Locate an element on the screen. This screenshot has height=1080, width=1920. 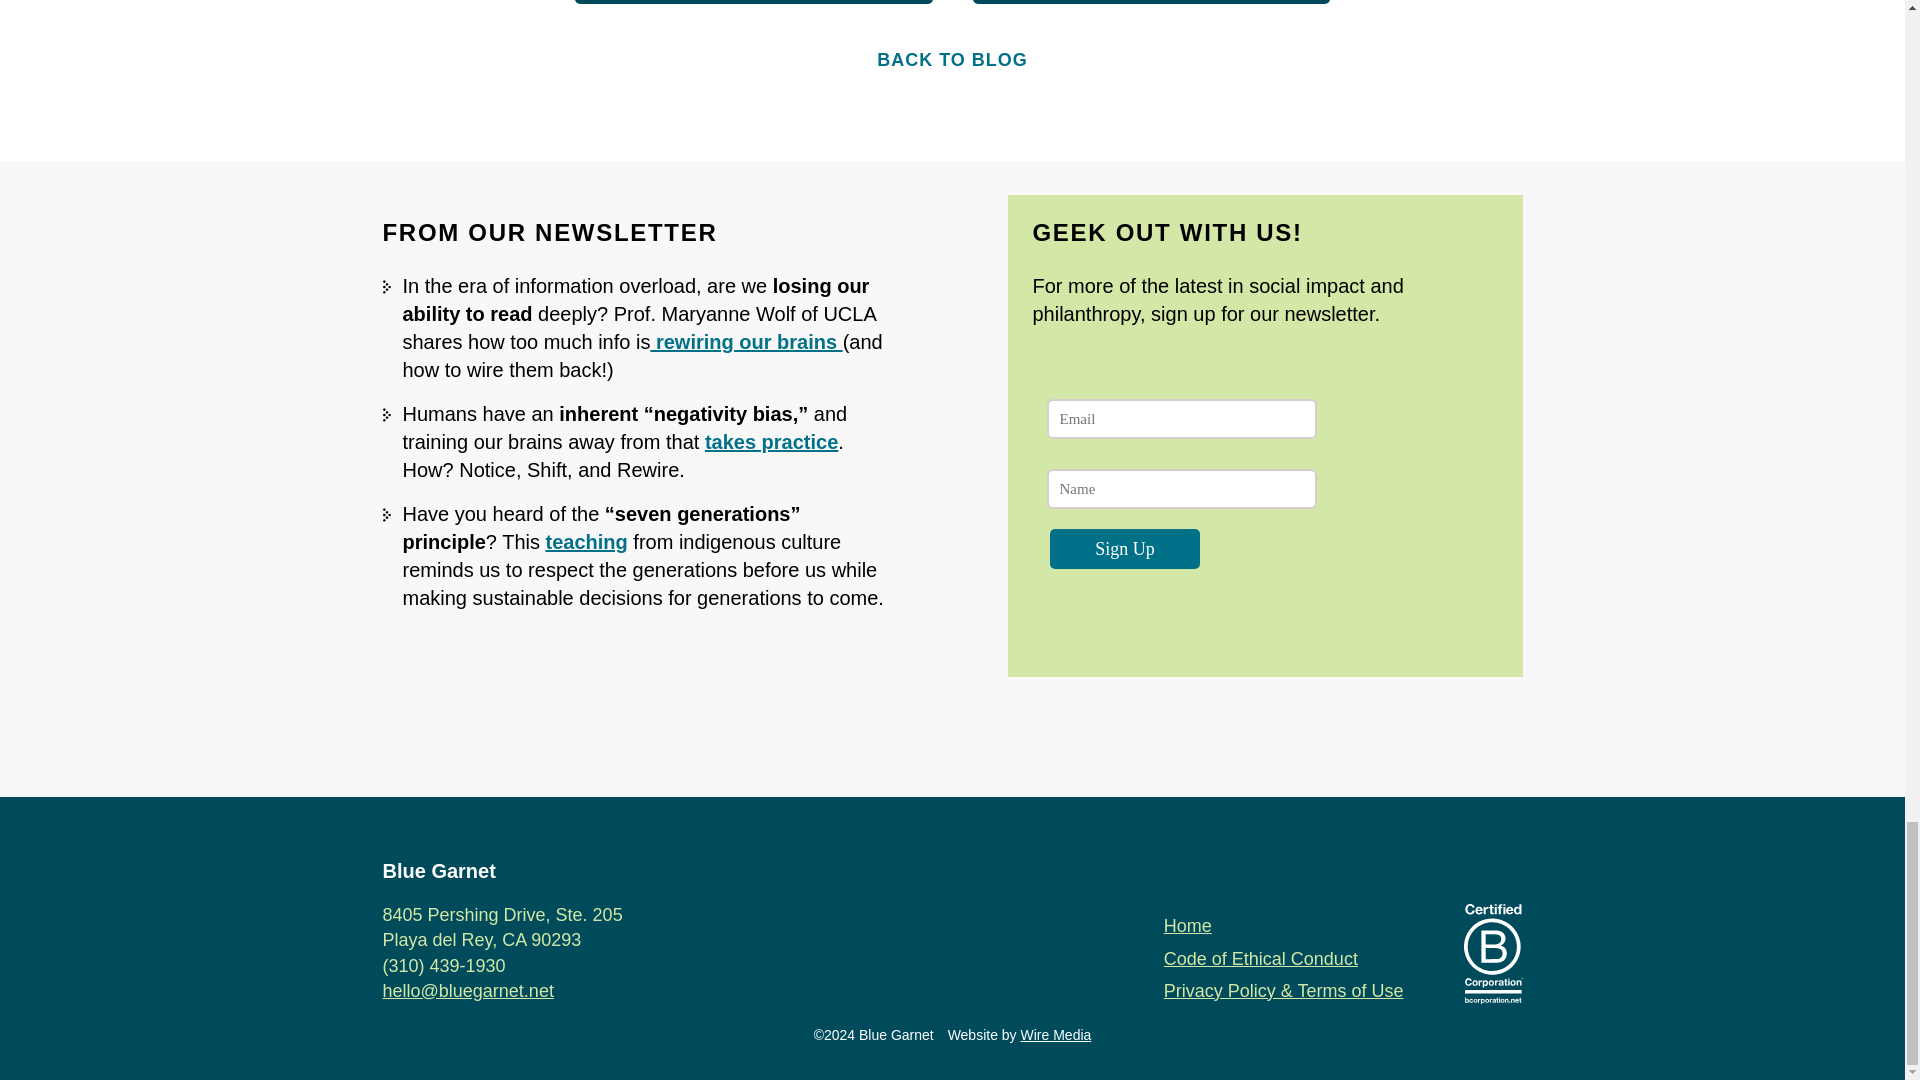
BACK TO BLOG is located at coordinates (952, 60).